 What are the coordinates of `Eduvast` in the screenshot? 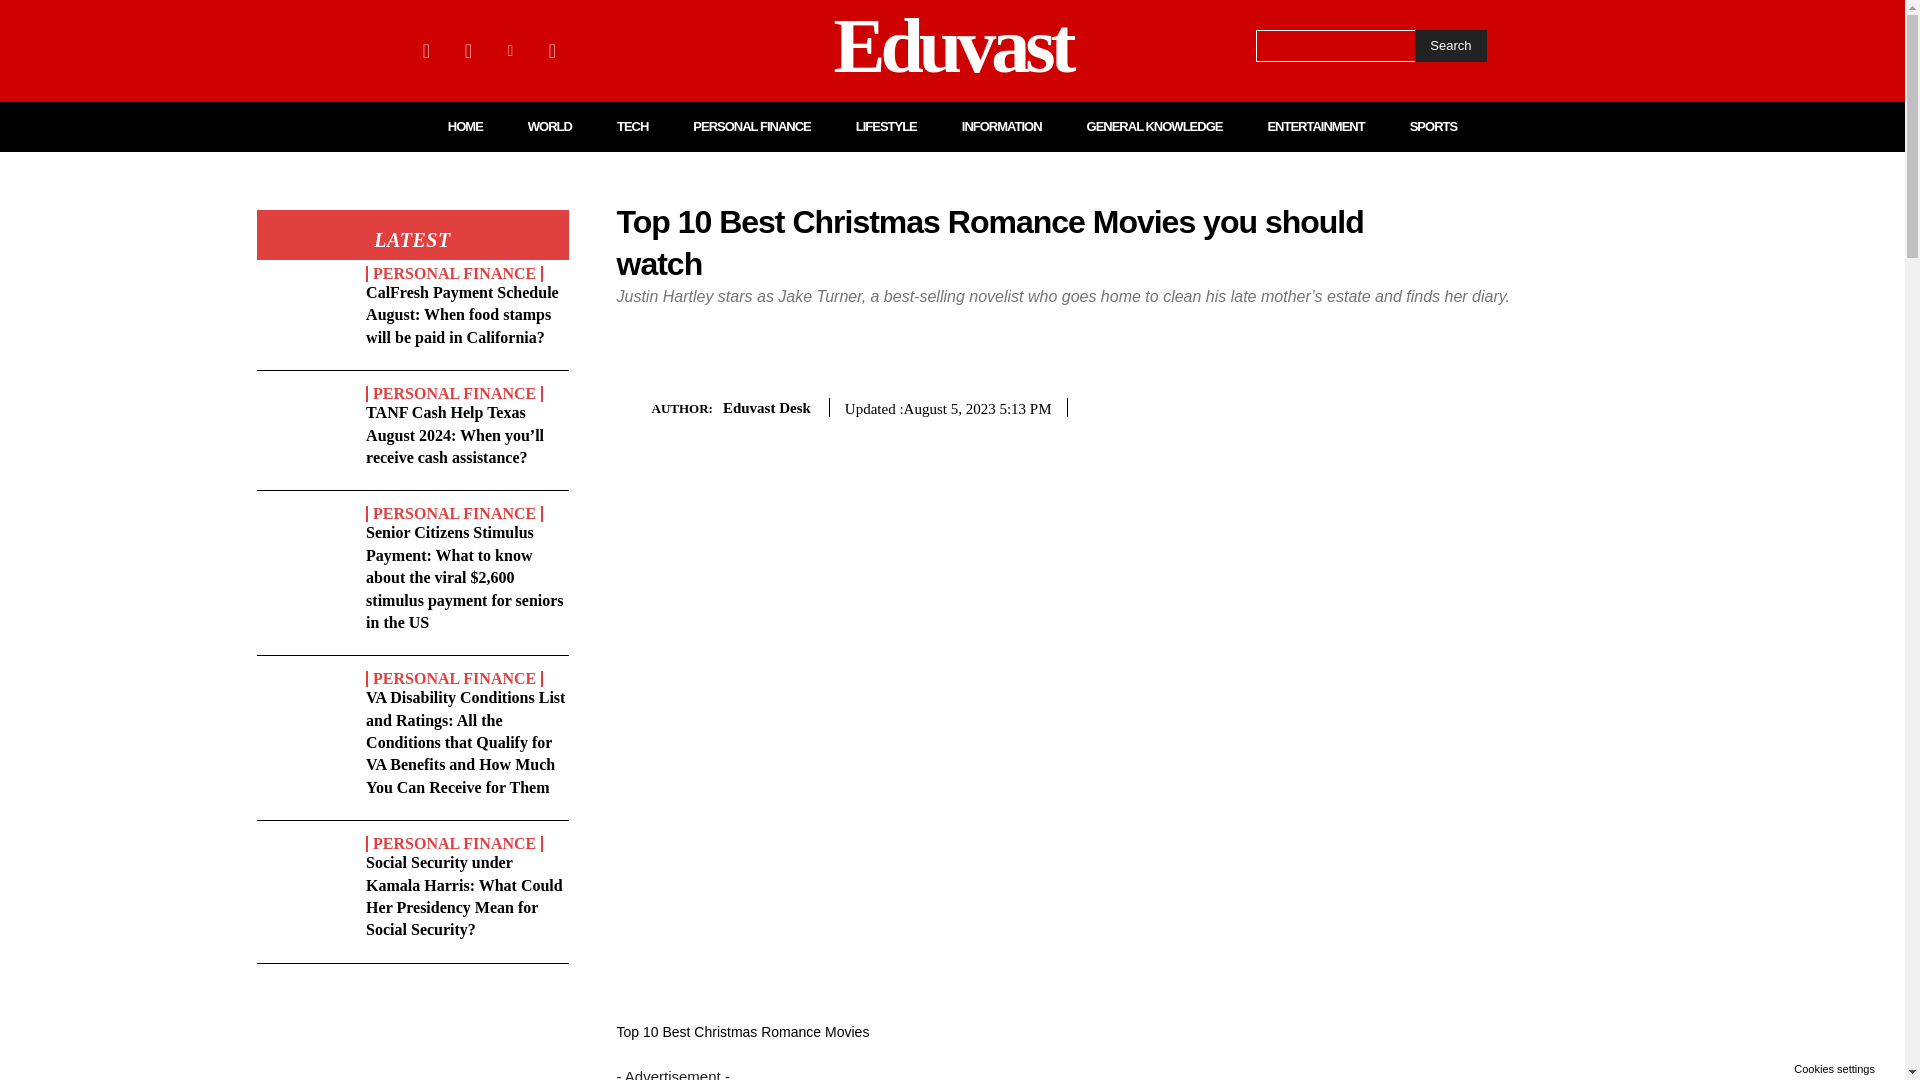 It's located at (952, 50).